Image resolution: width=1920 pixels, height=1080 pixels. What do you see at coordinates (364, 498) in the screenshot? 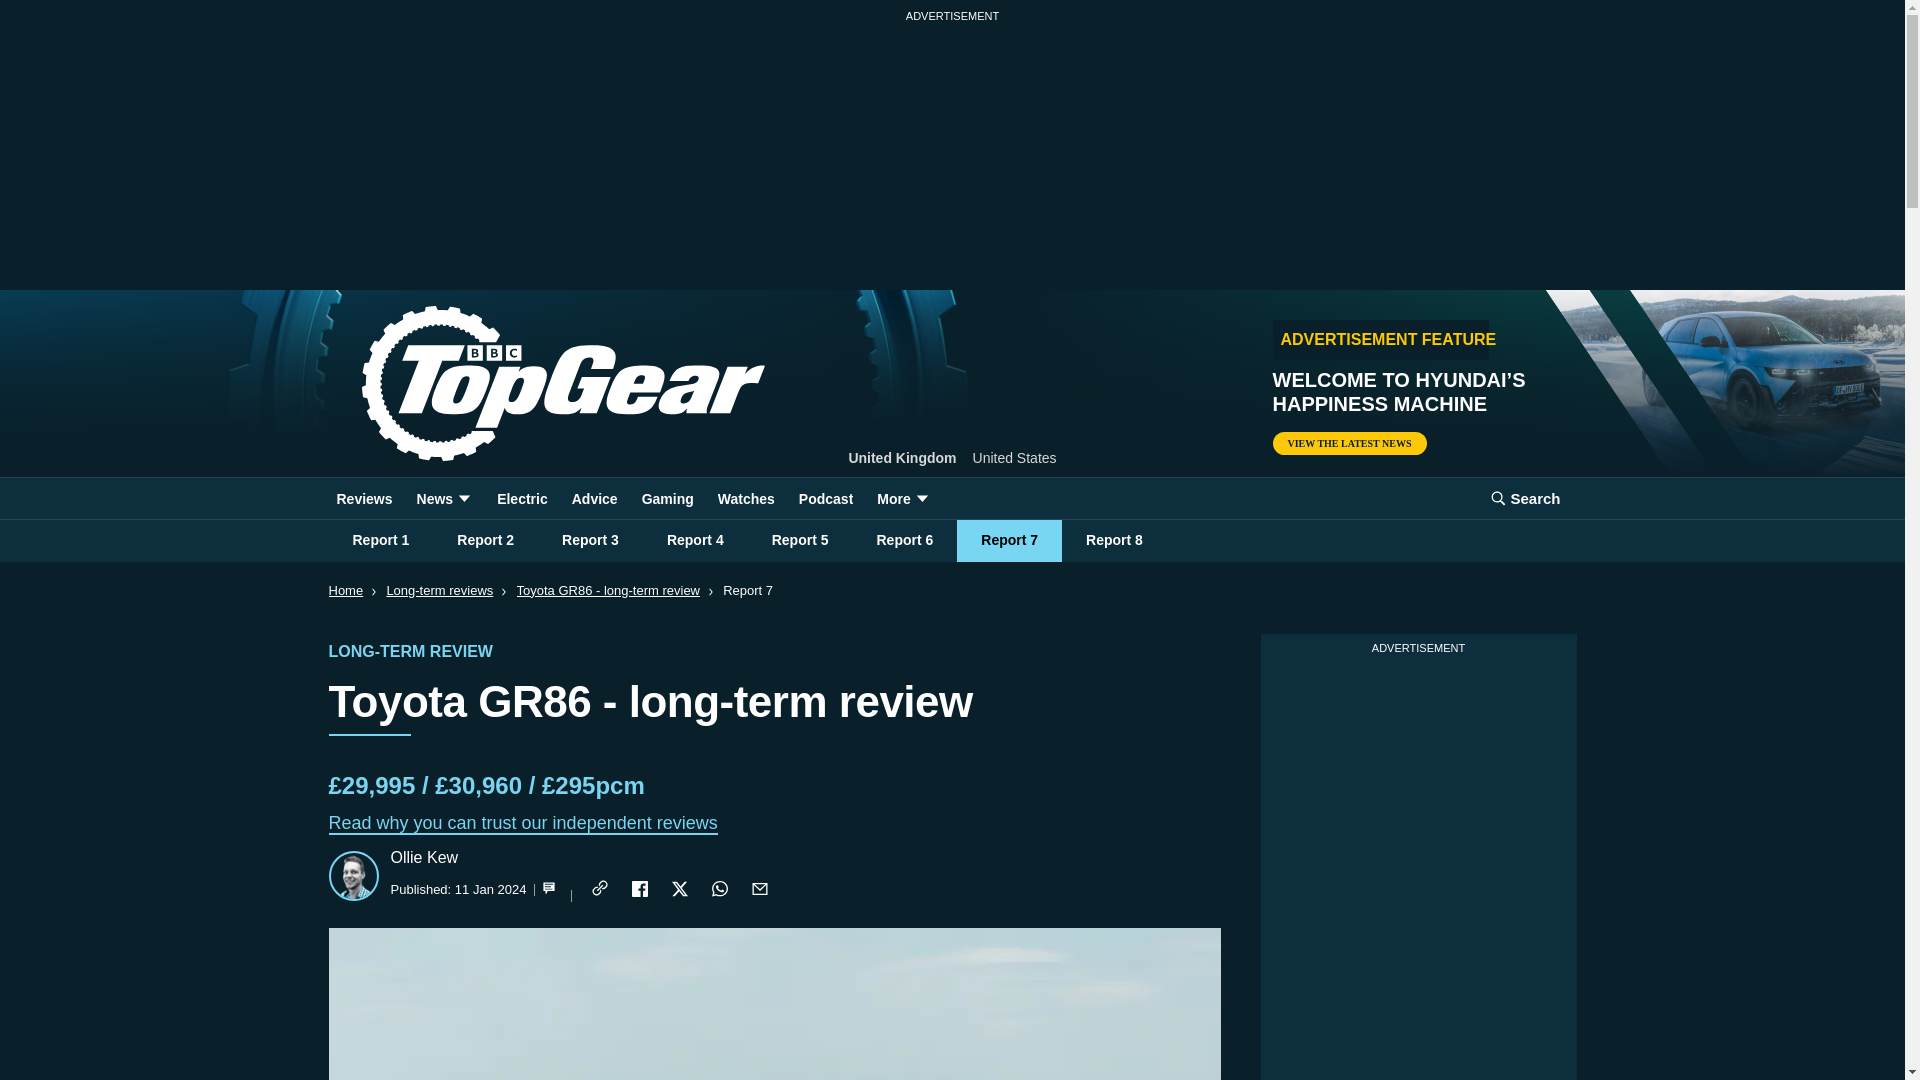
I see `Reviews` at bounding box center [364, 498].